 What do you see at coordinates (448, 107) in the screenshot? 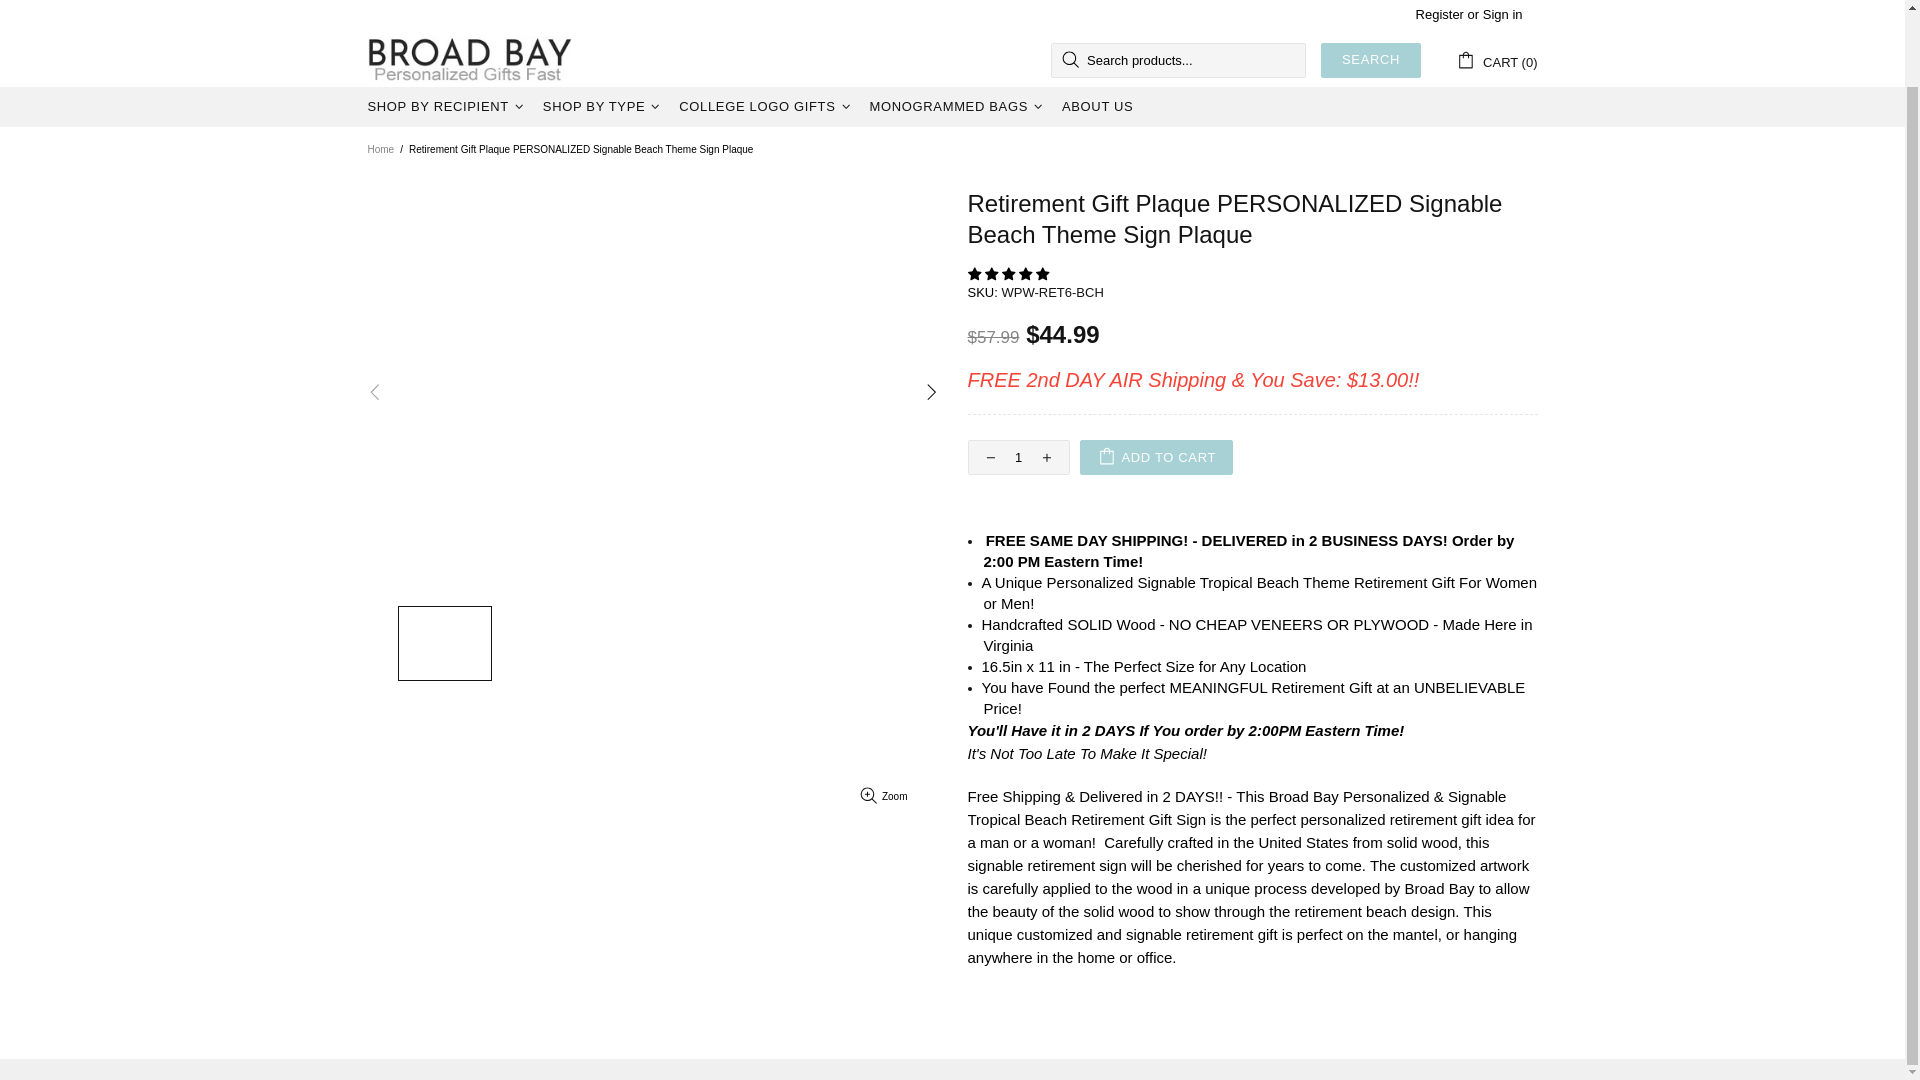
I see `SHOP BY RECIPIENT` at bounding box center [448, 107].